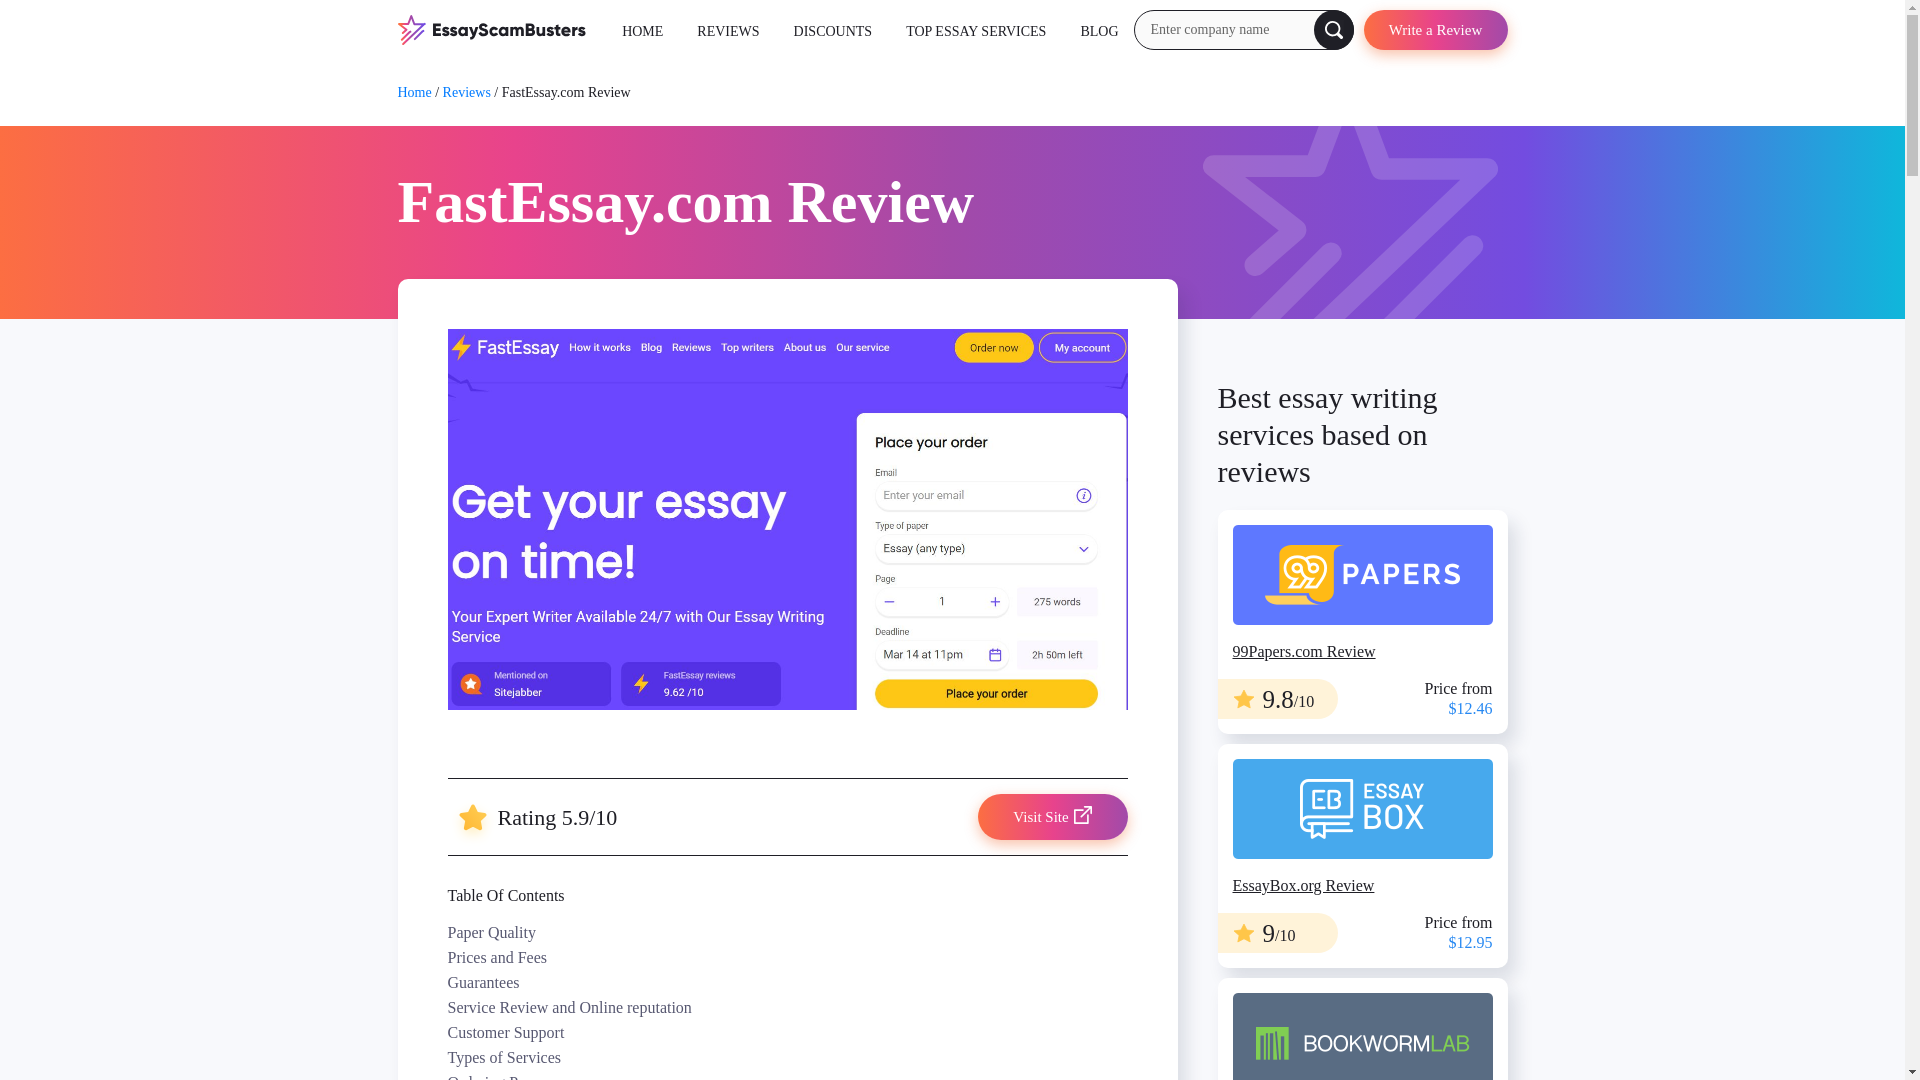 This screenshot has width=1920, height=1080. Describe the element at coordinates (788, 1058) in the screenshot. I see `Types of Services` at that location.